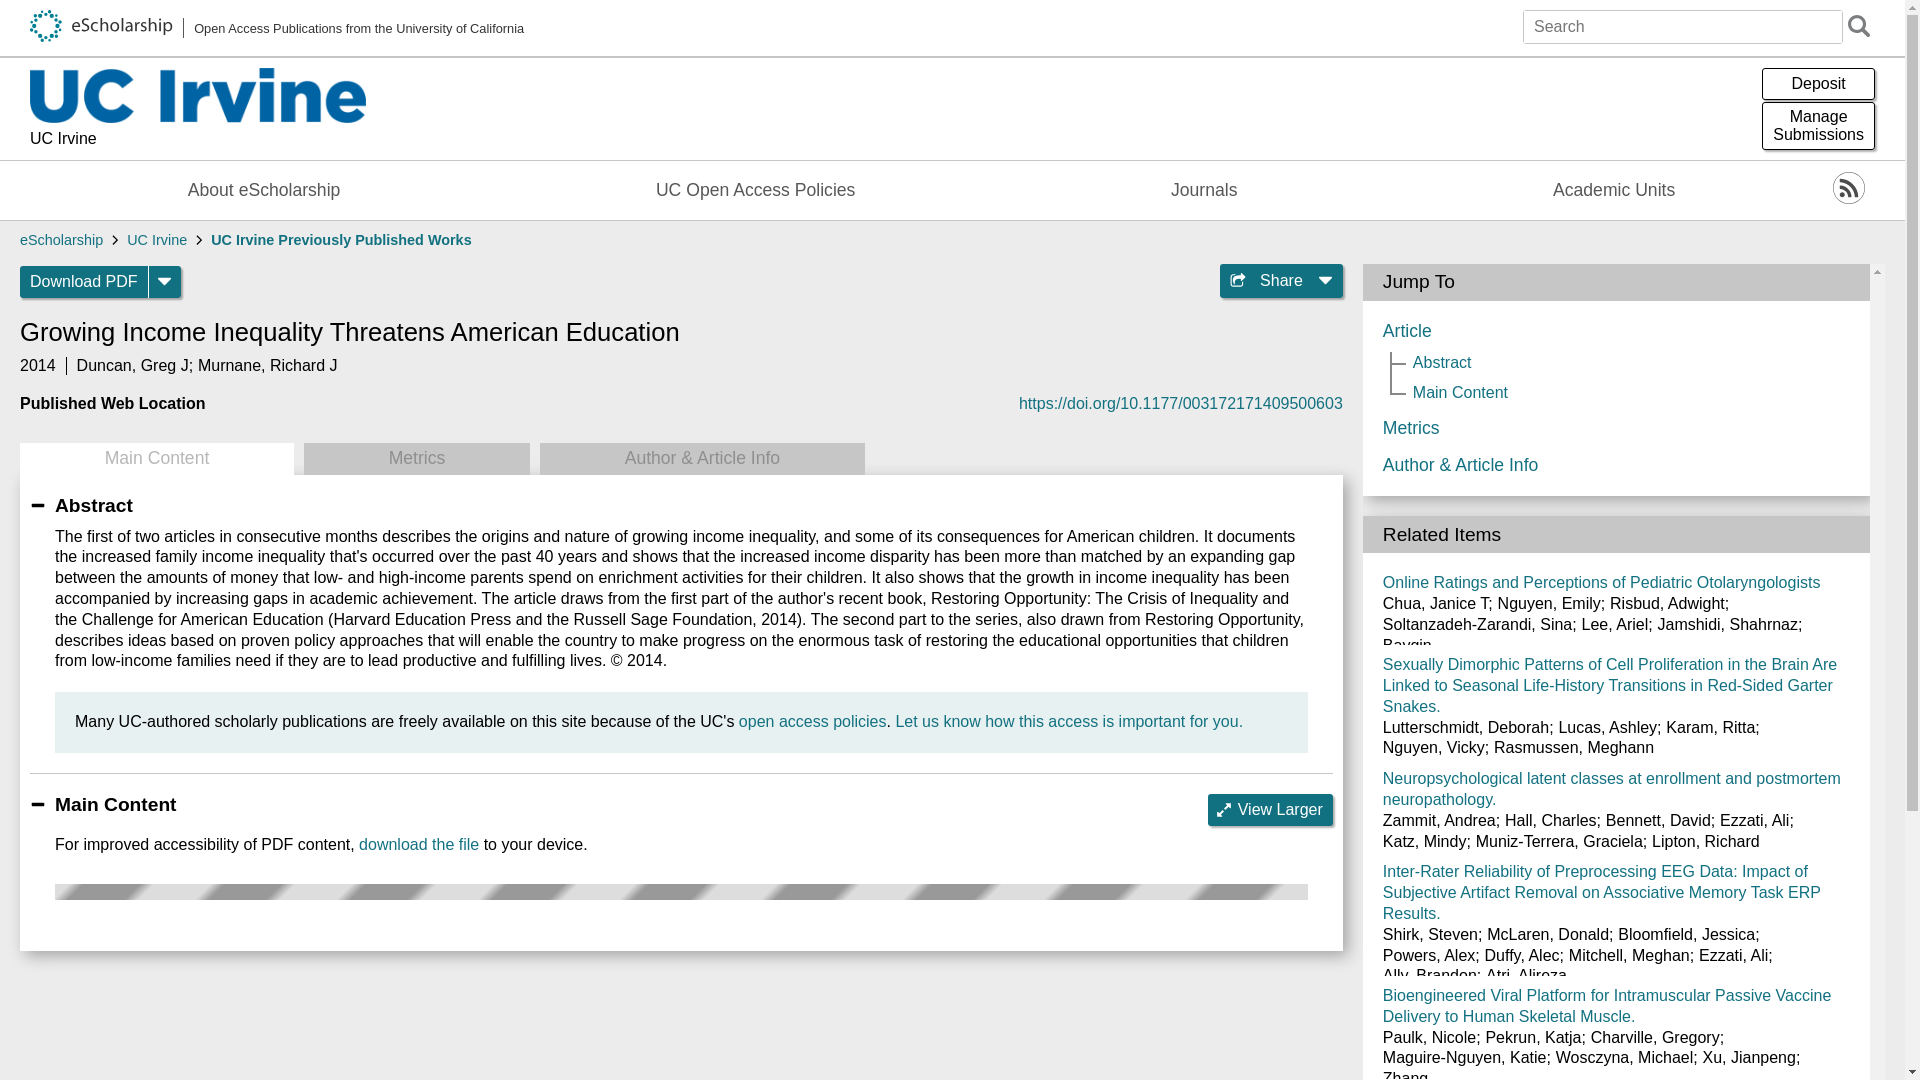 This screenshot has height=1080, width=1920. I want to click on Download PDF, so click(84, 282).